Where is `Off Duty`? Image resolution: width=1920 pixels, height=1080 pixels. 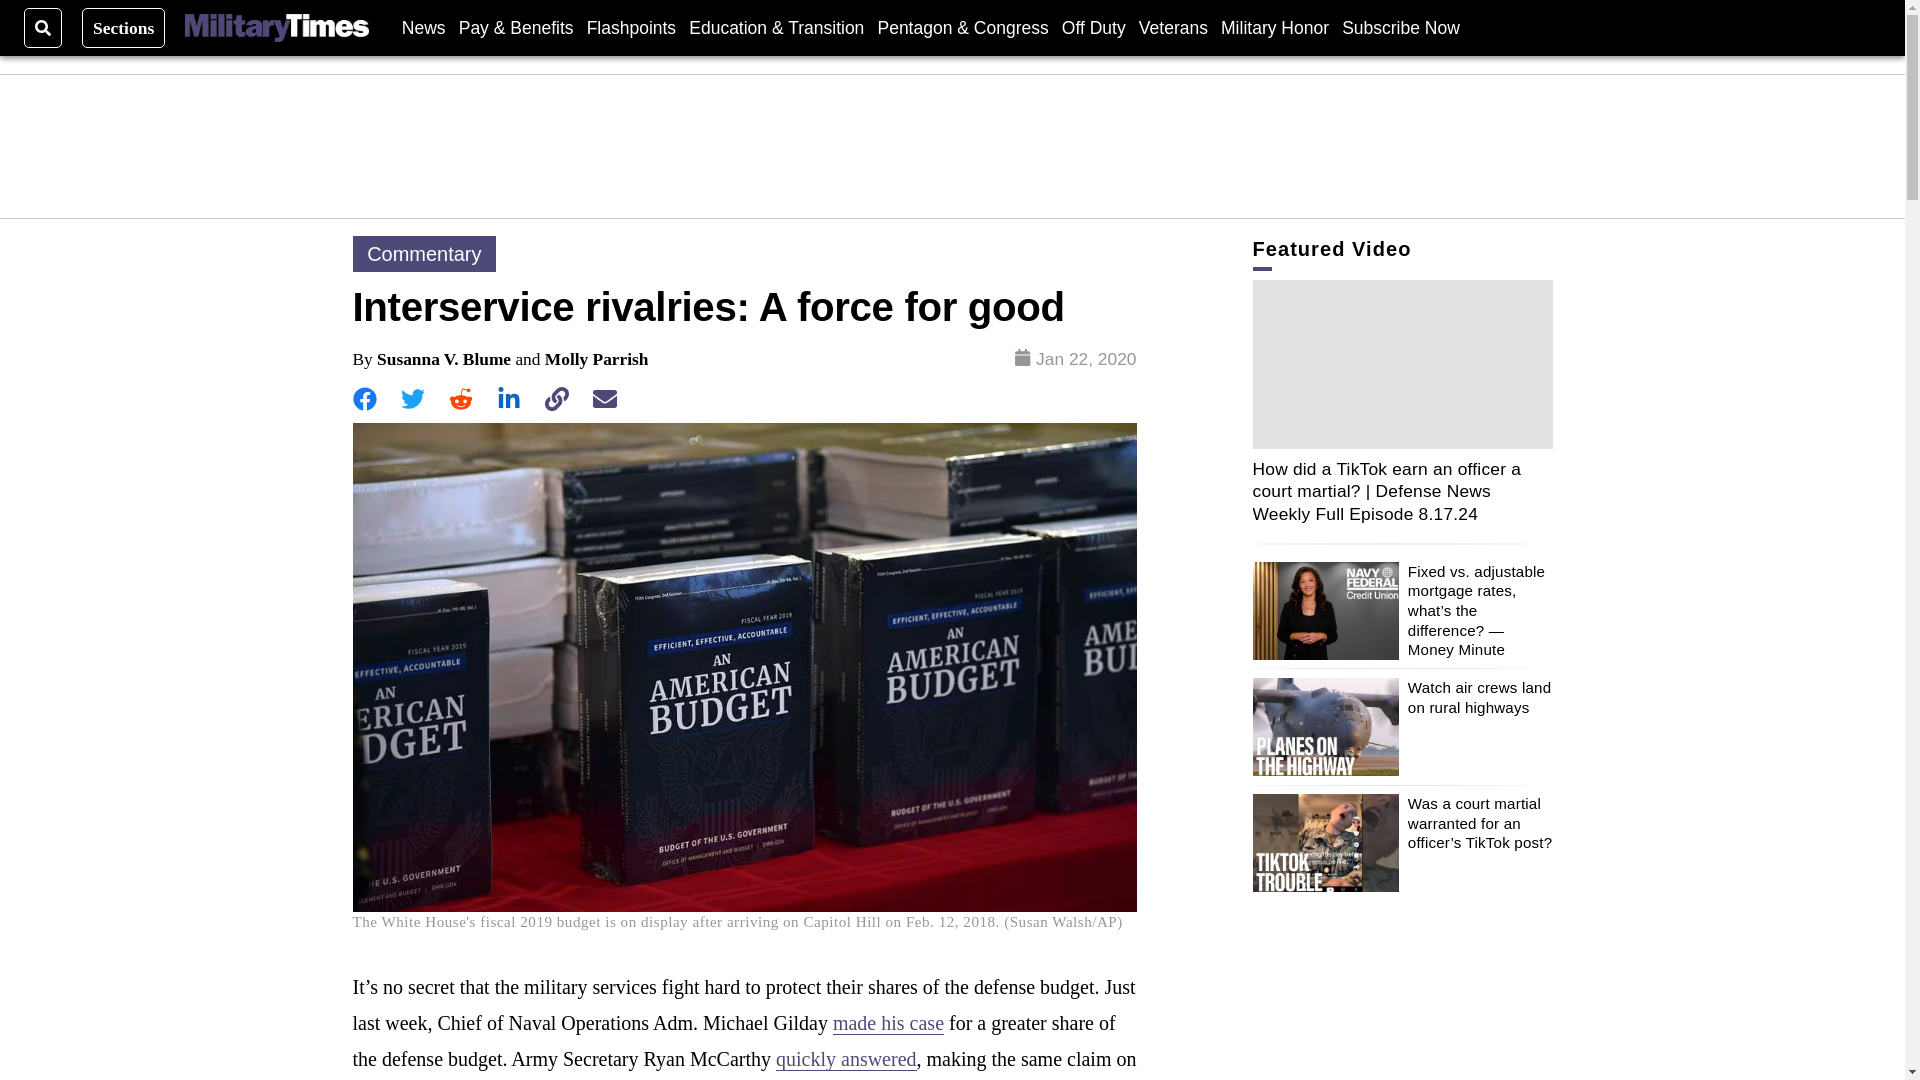
Off Duty is located at coordinates (1093, 27).